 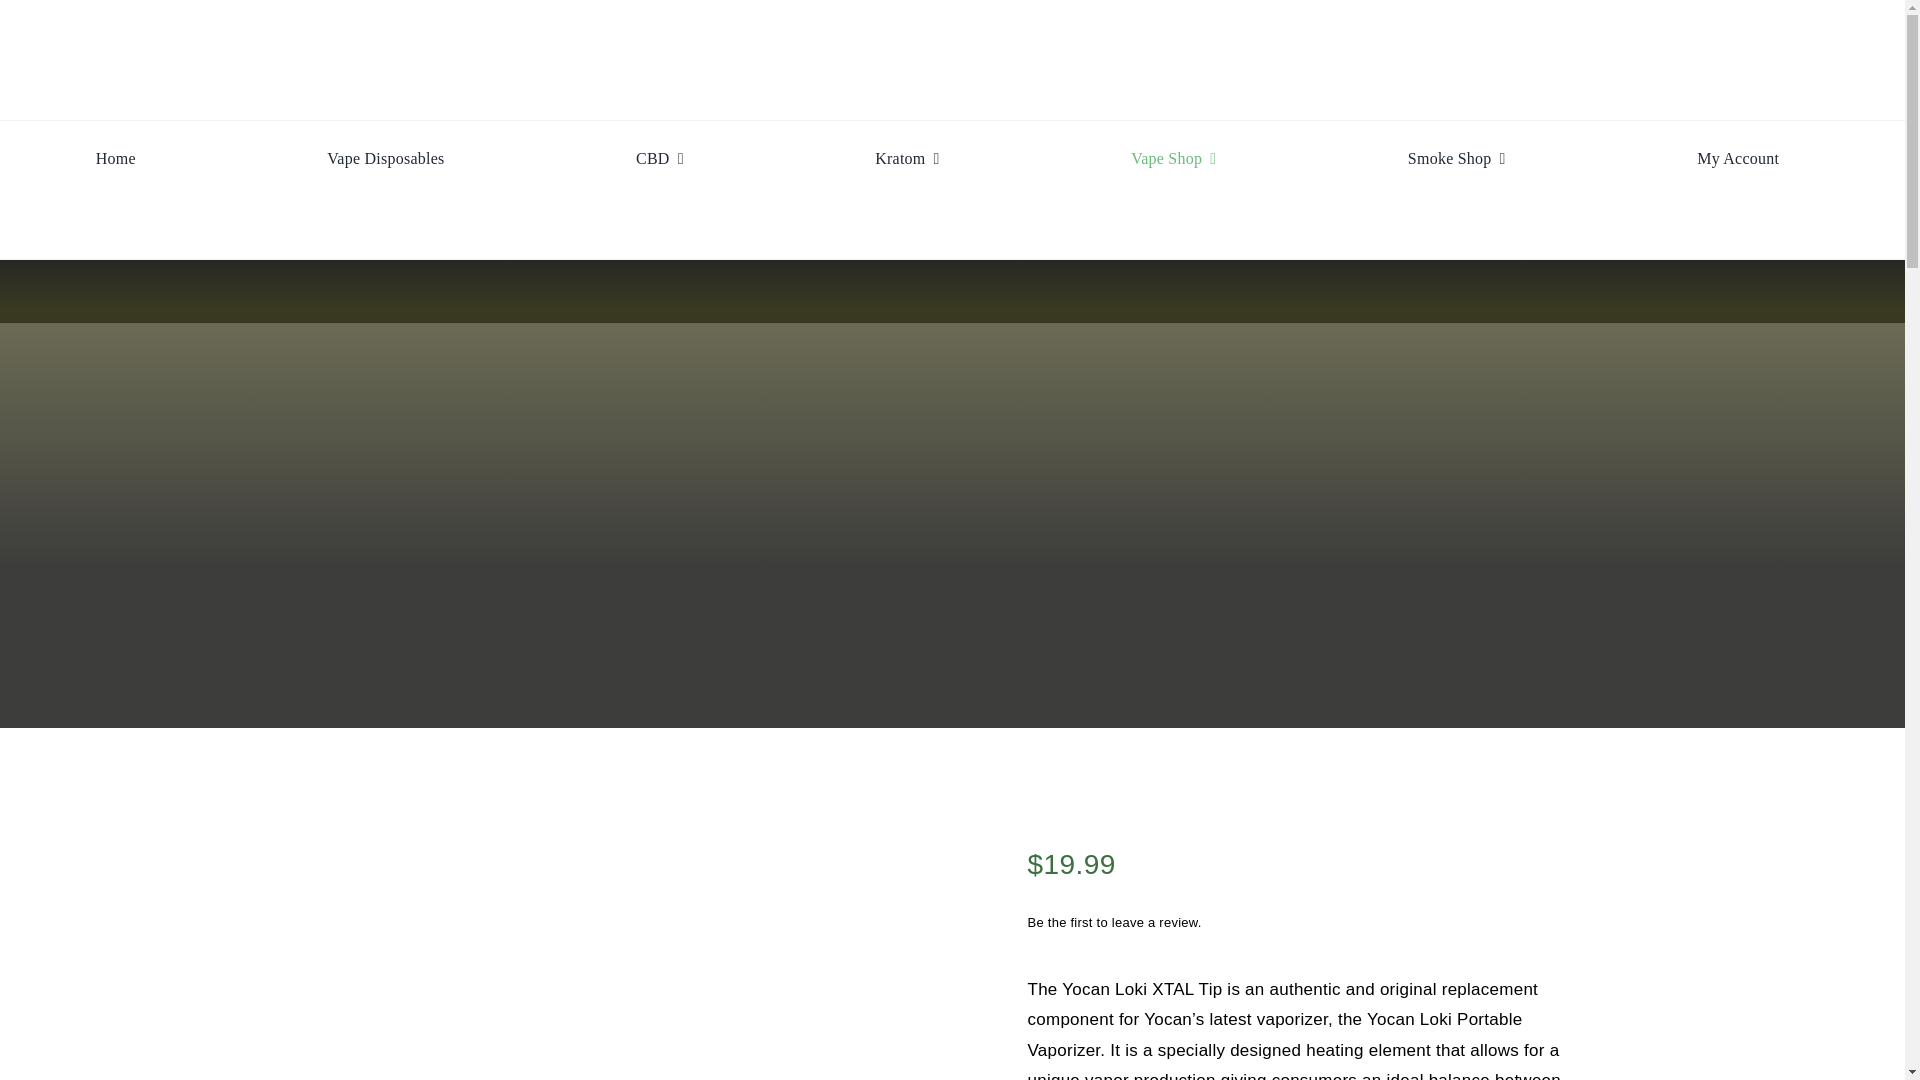 What do you see at coordinates (906, 159) in the screenshot?
I see `Kratom` at bounding box center [906, 159].